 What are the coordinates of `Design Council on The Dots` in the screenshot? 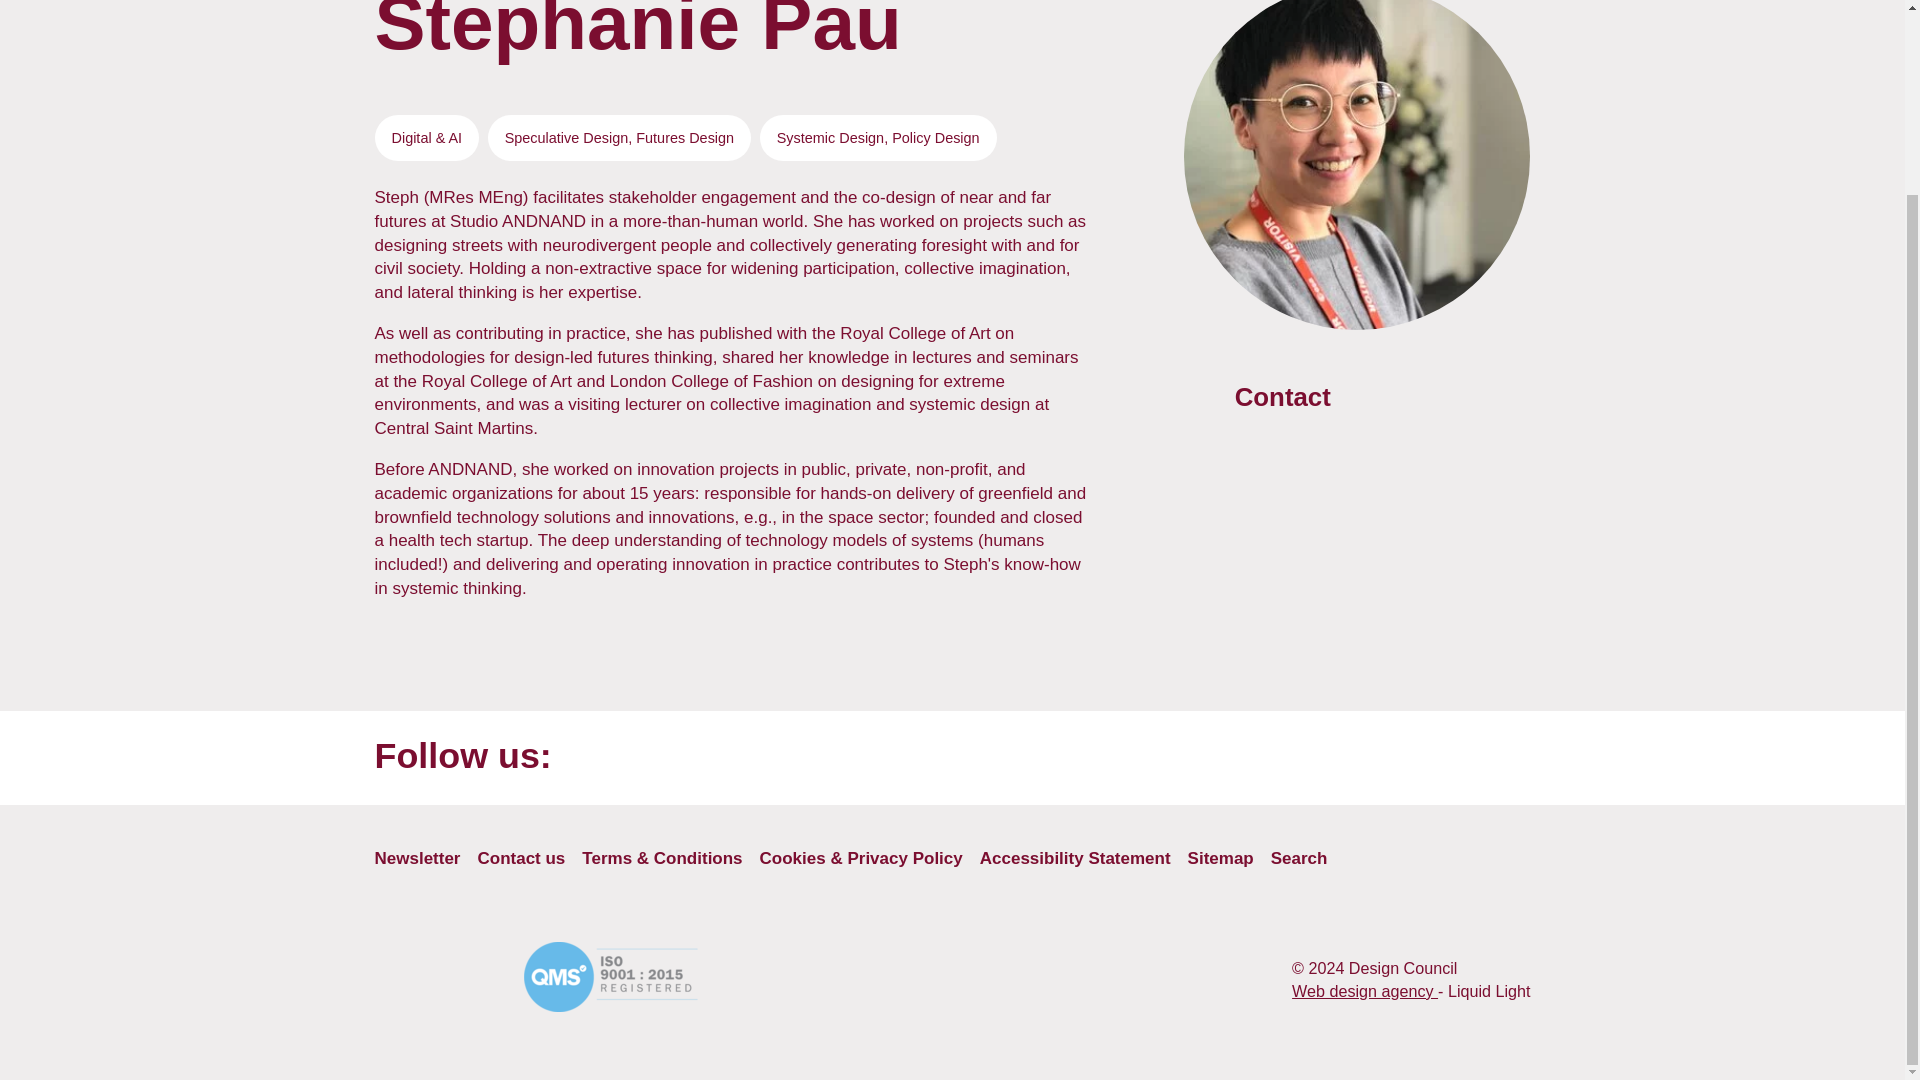 It's located at (1348, 762).